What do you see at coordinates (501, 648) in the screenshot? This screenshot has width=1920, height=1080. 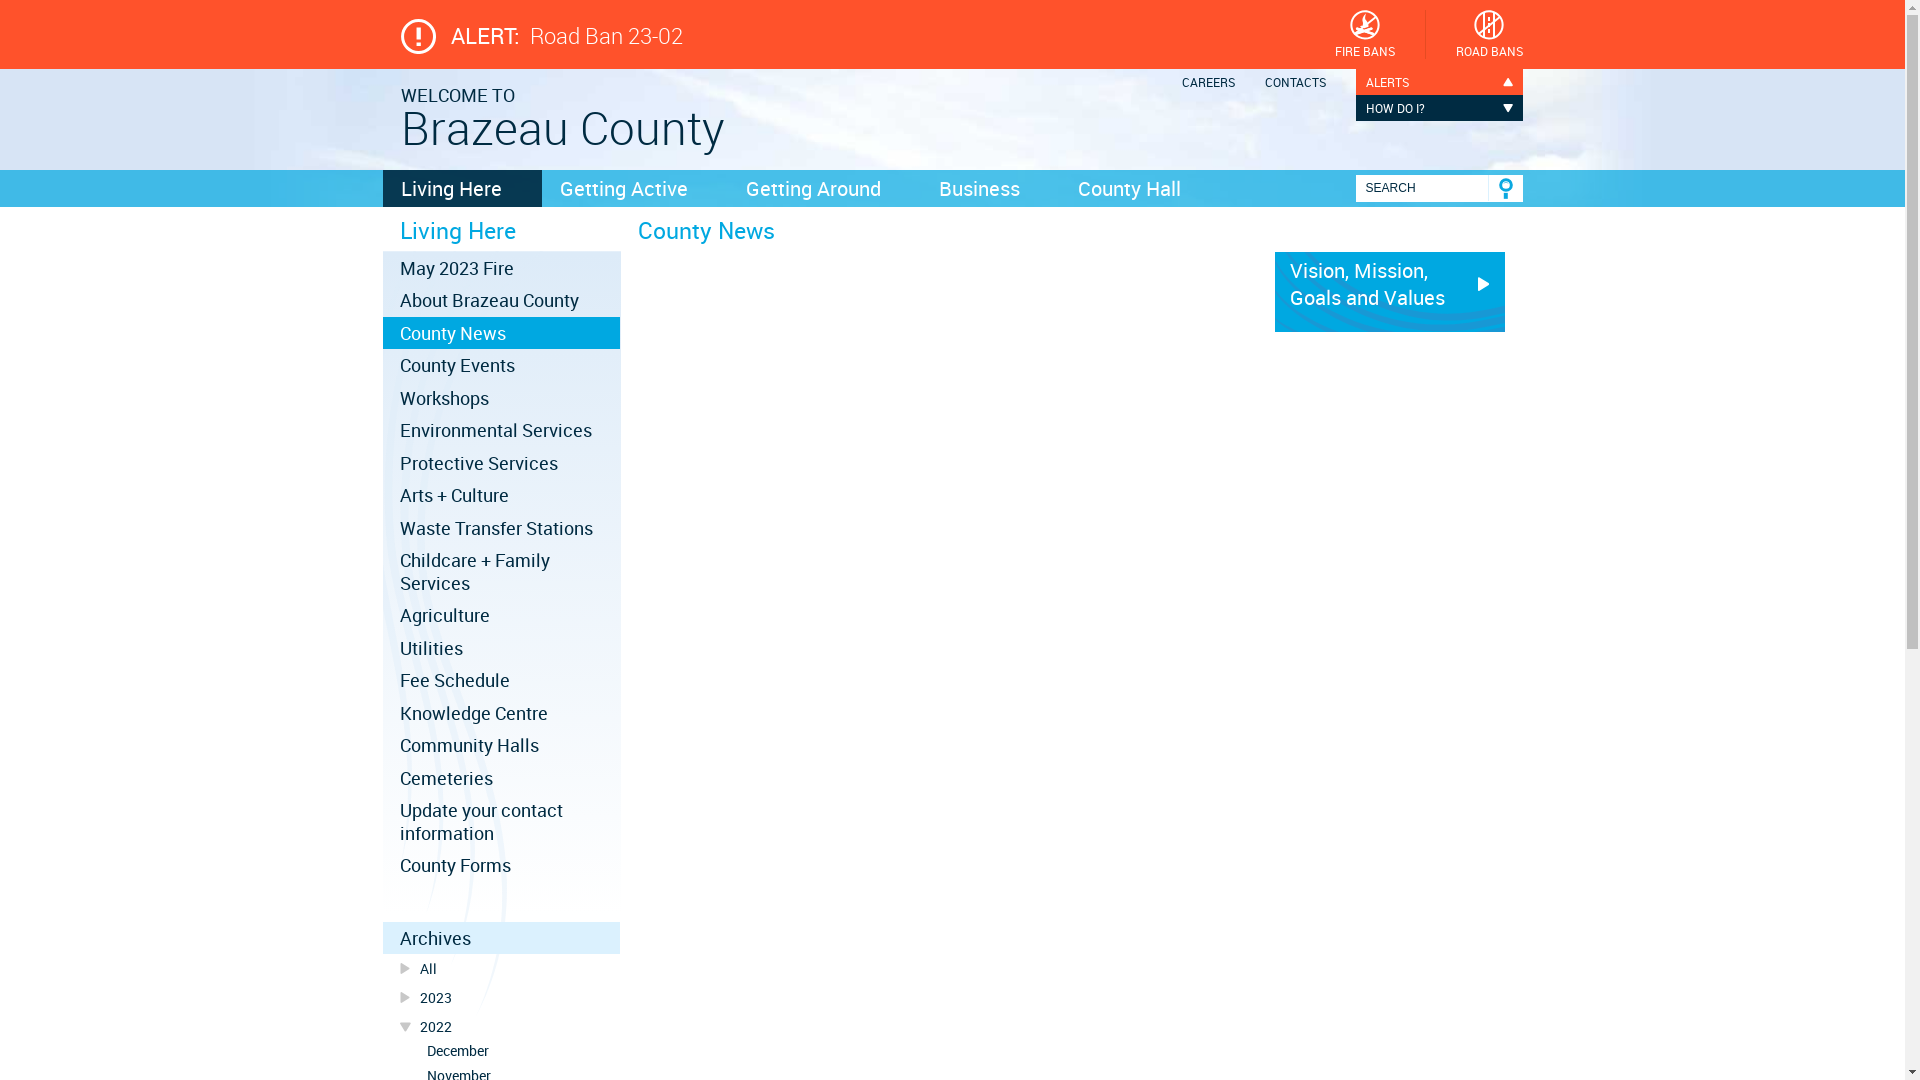 I see `Utilities` at bounding box center [501, 648].